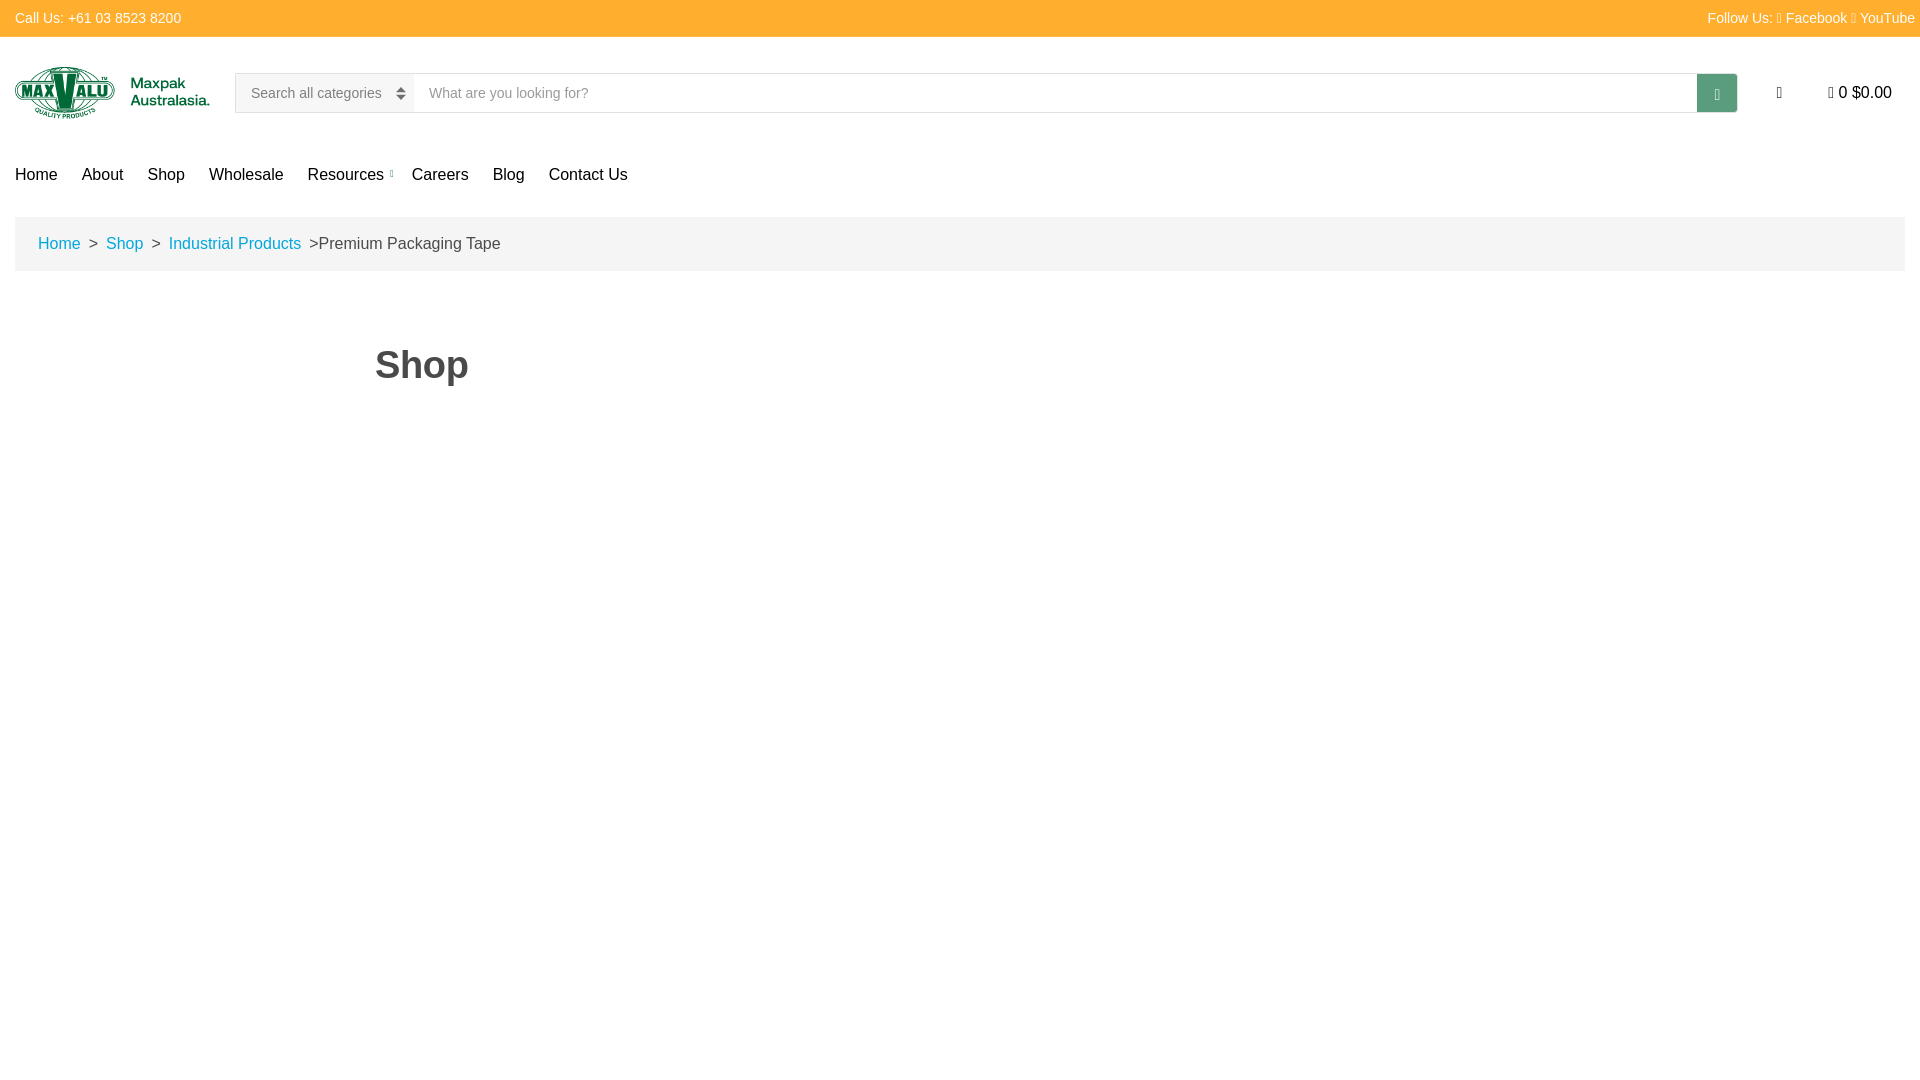  I want to click on Search, so click(1717, 93).